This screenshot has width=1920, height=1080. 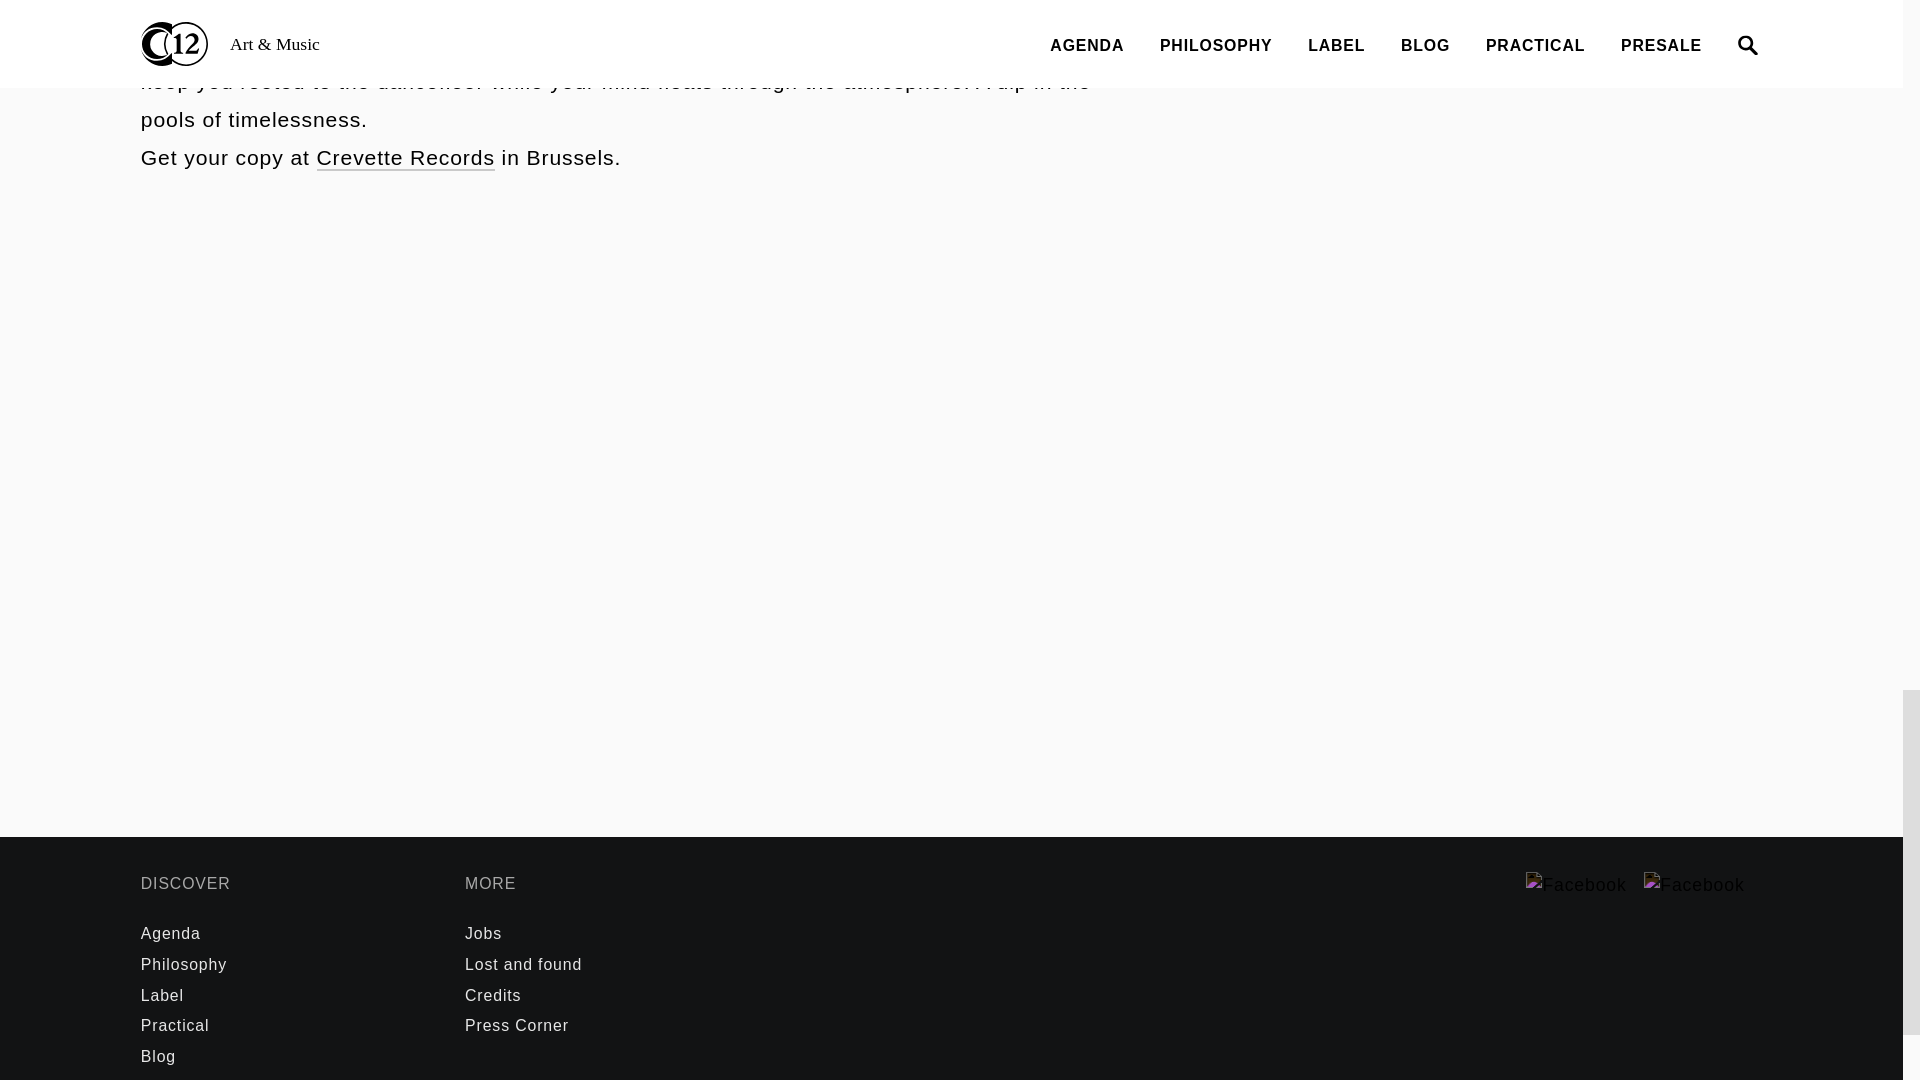 What do you see at coordinates (522, 964) in the screenshot?
I see `Lost and found` at bounding box center [522, 964].